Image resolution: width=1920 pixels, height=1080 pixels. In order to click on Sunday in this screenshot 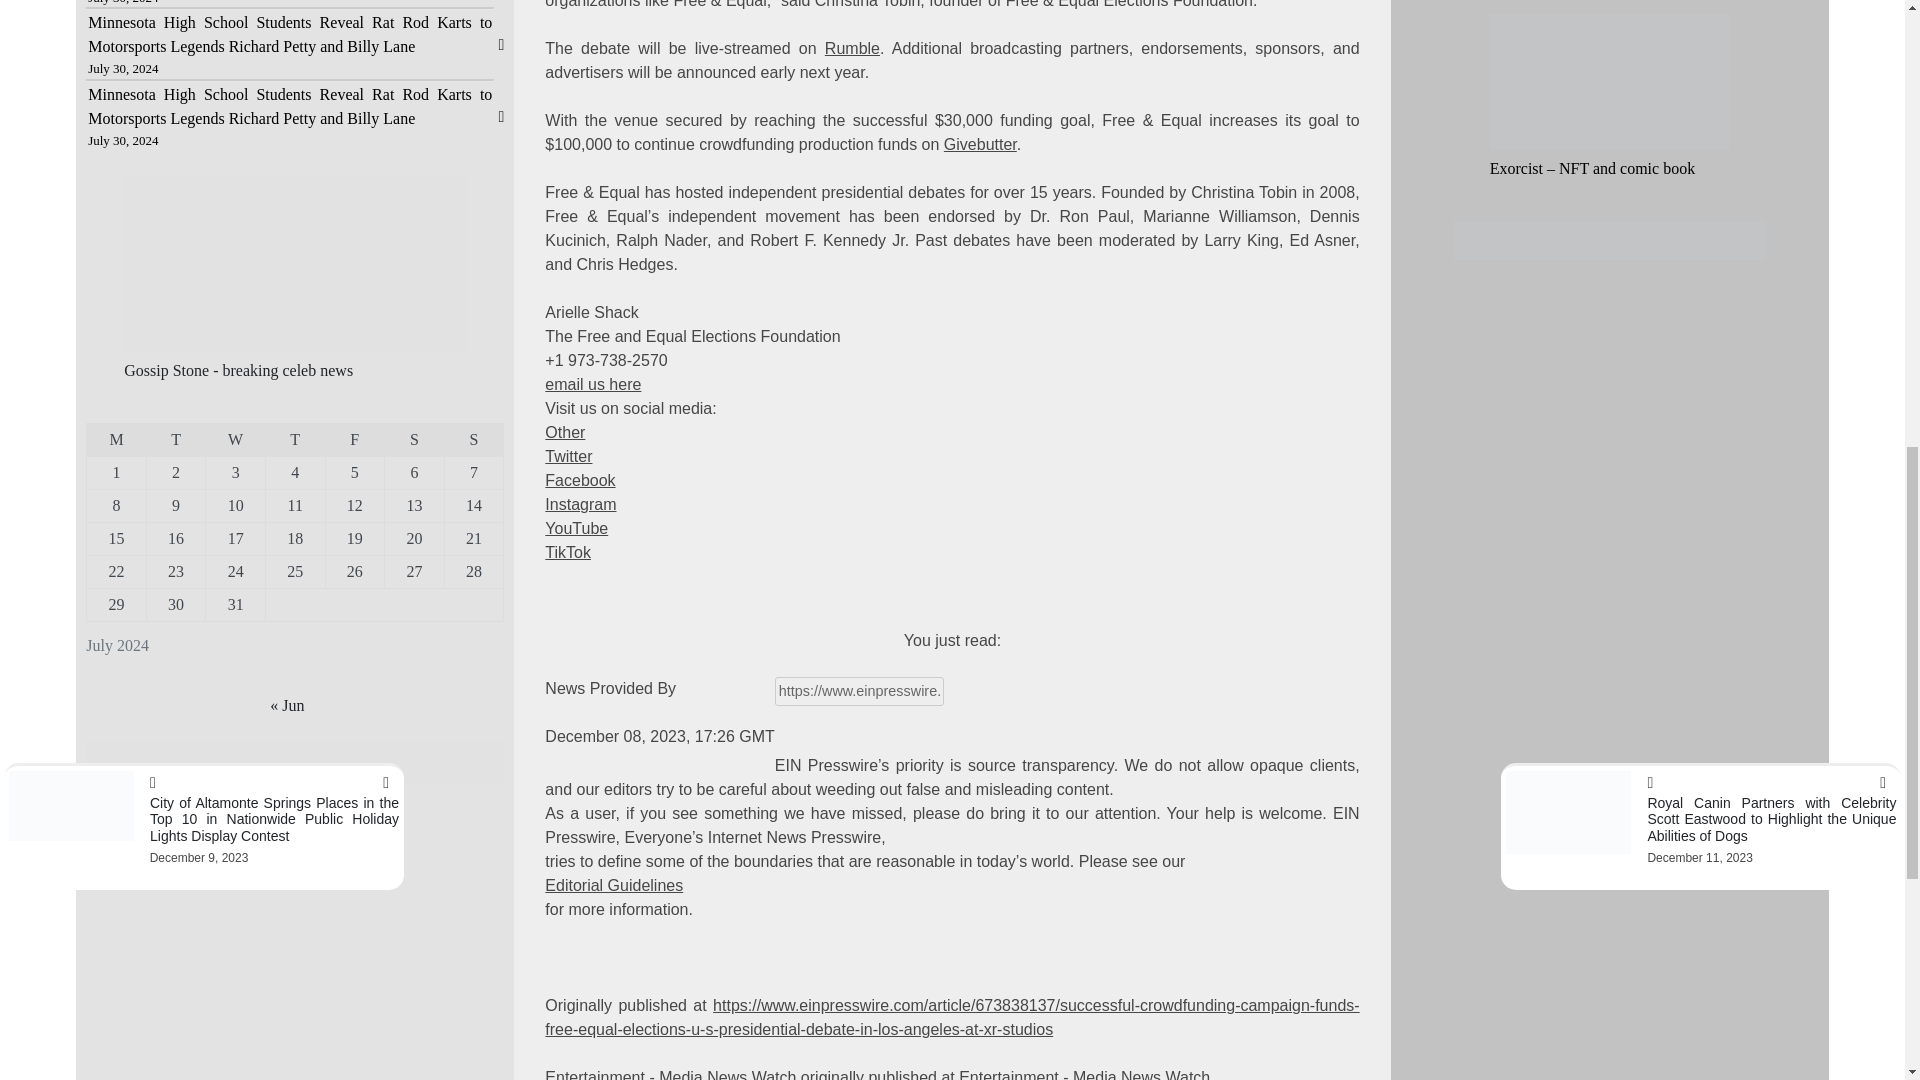, I will do `click(473, 440)`.